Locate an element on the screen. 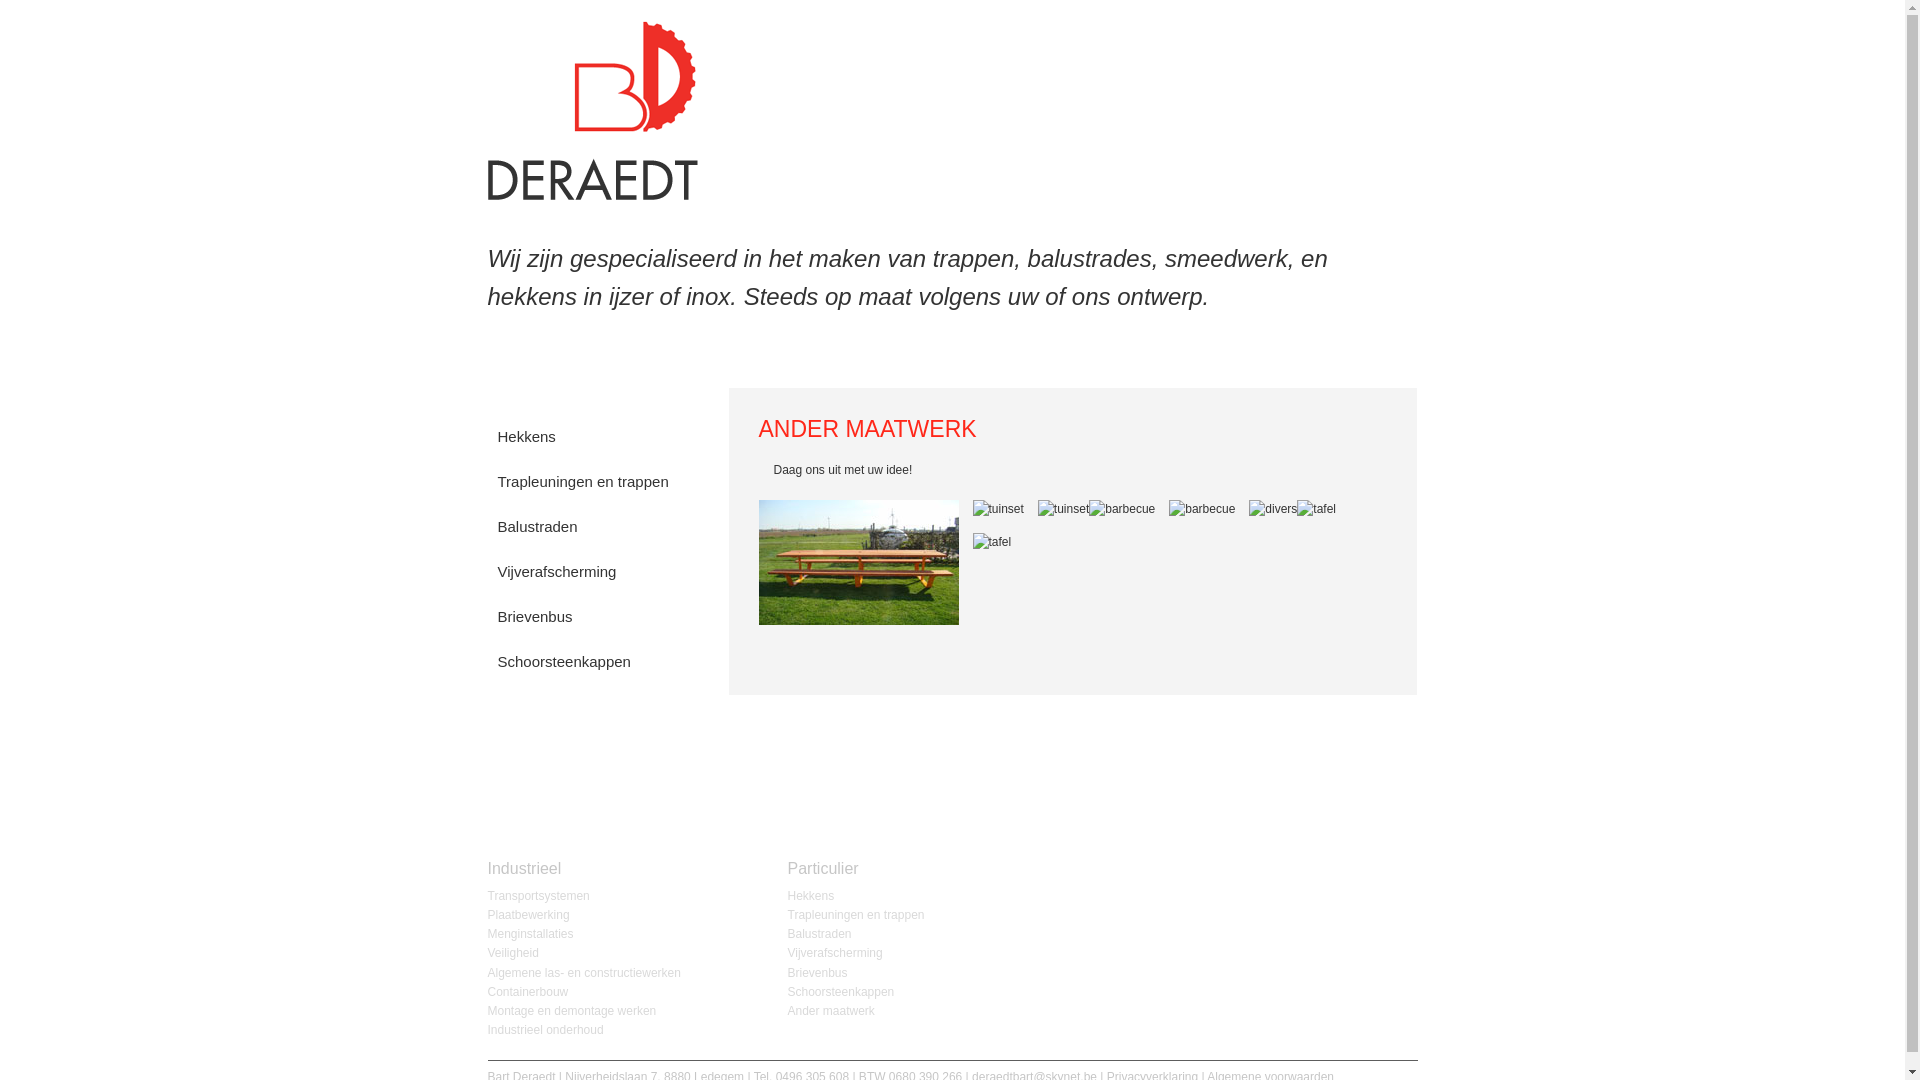 This screenshot has height=1080, width=1920. PARTICULIER is located at coordinates (1363, 90).